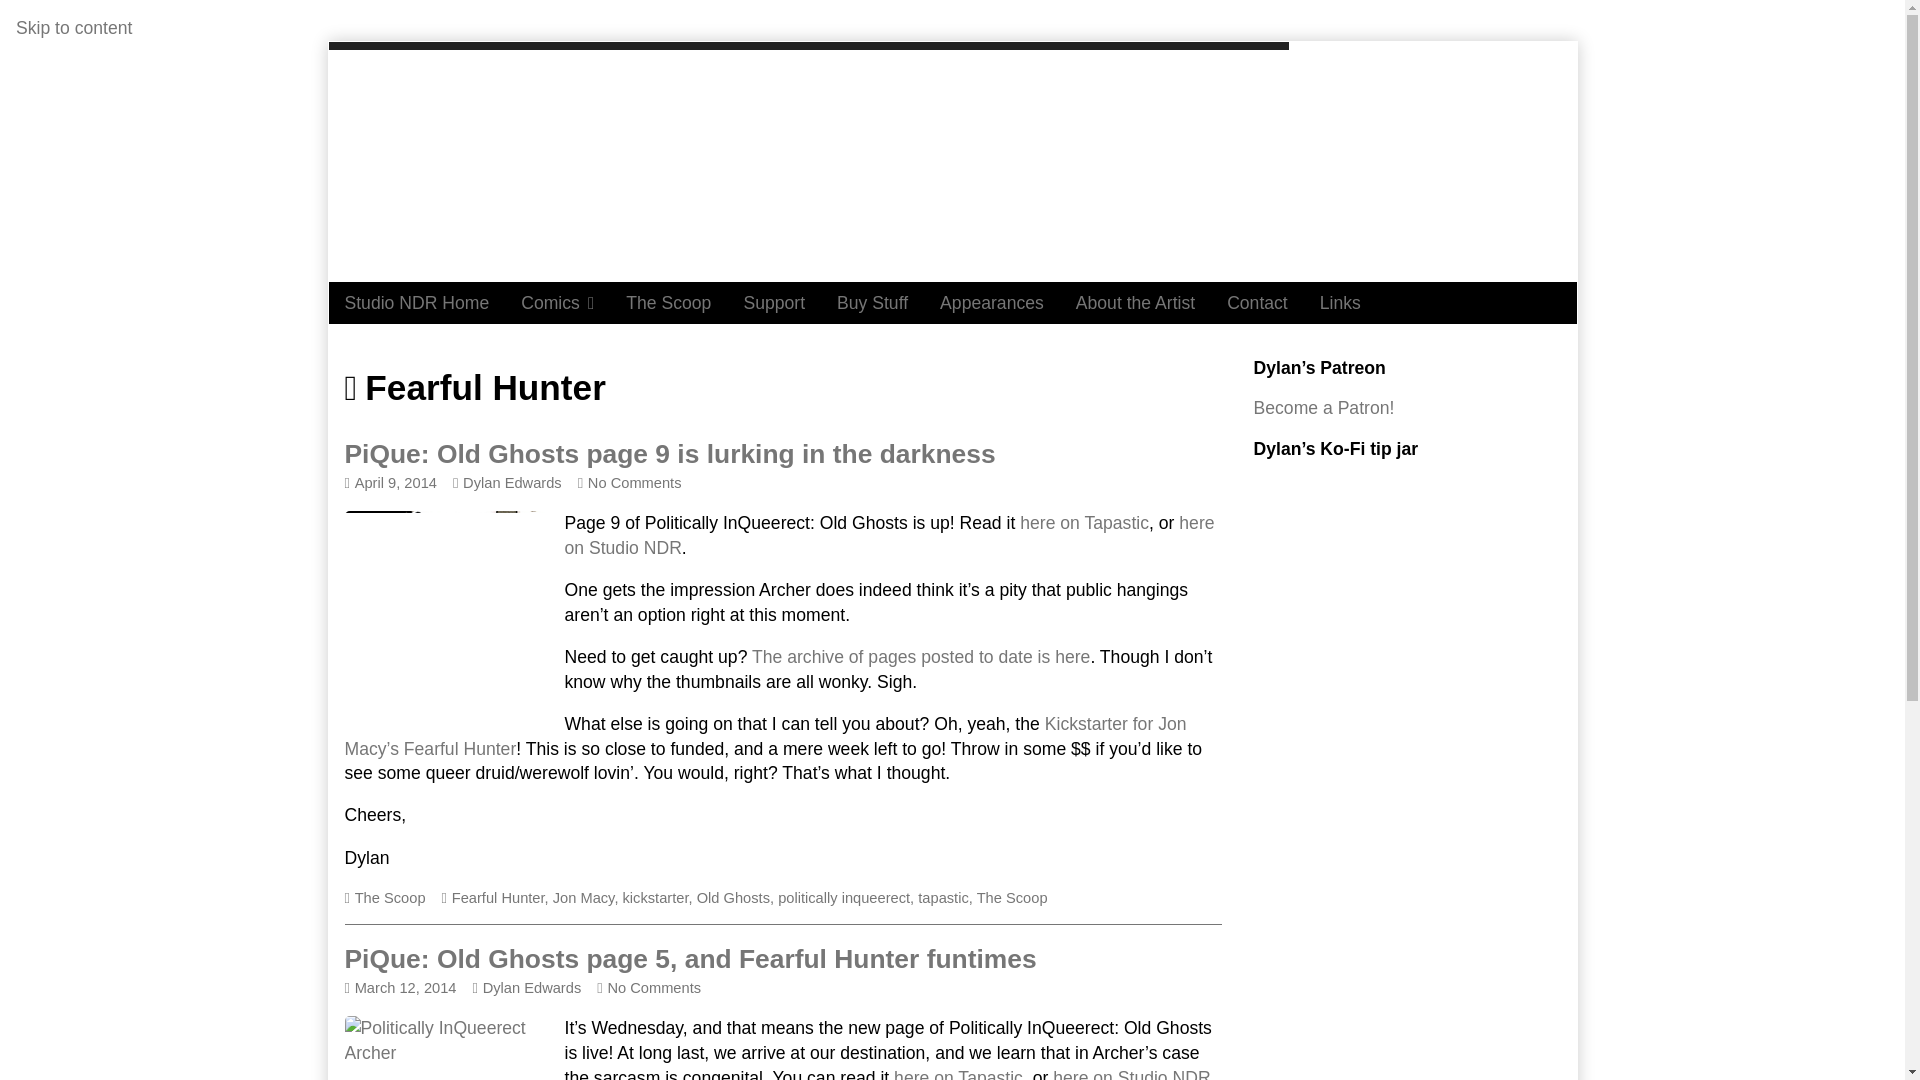  Describe the element at coordinates (888, 536) in the screenshot. I see `here on Studio NDR` at that location.